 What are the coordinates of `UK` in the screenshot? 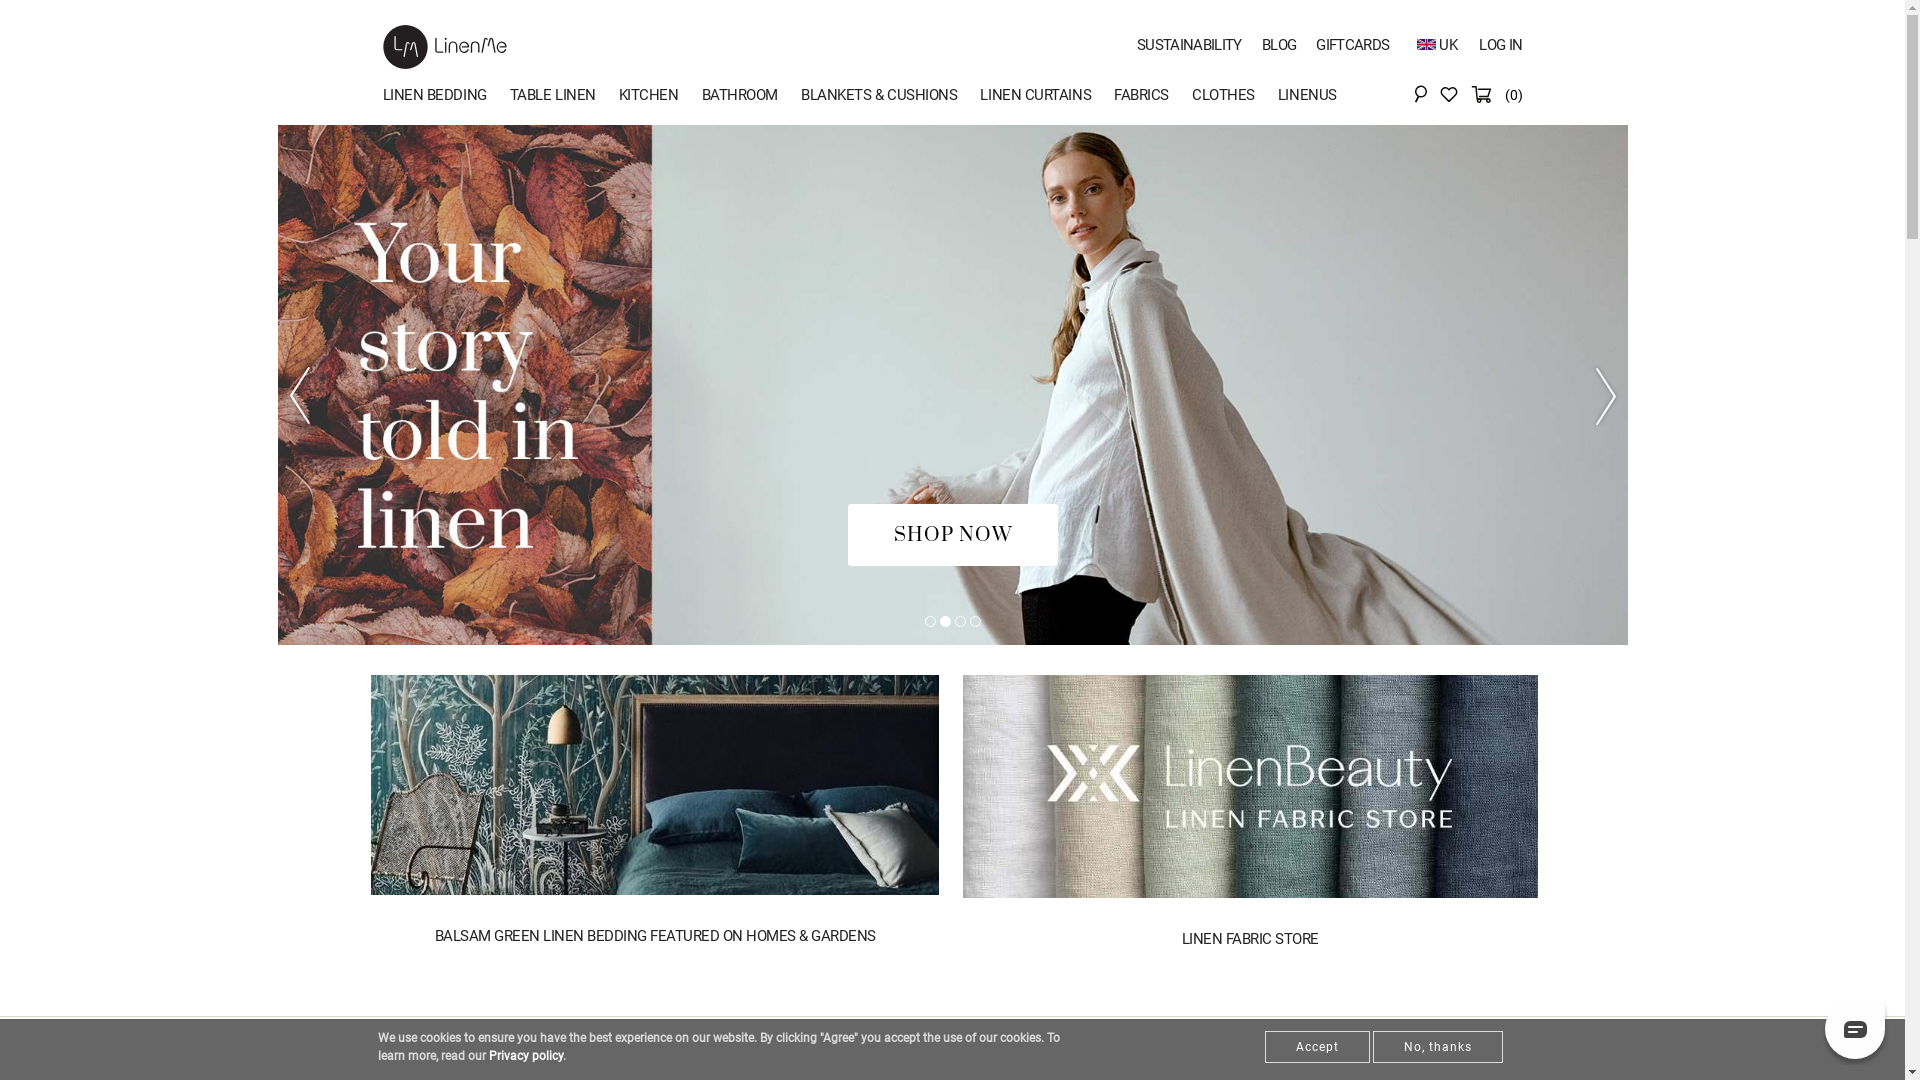 It's located at (1437, 44).